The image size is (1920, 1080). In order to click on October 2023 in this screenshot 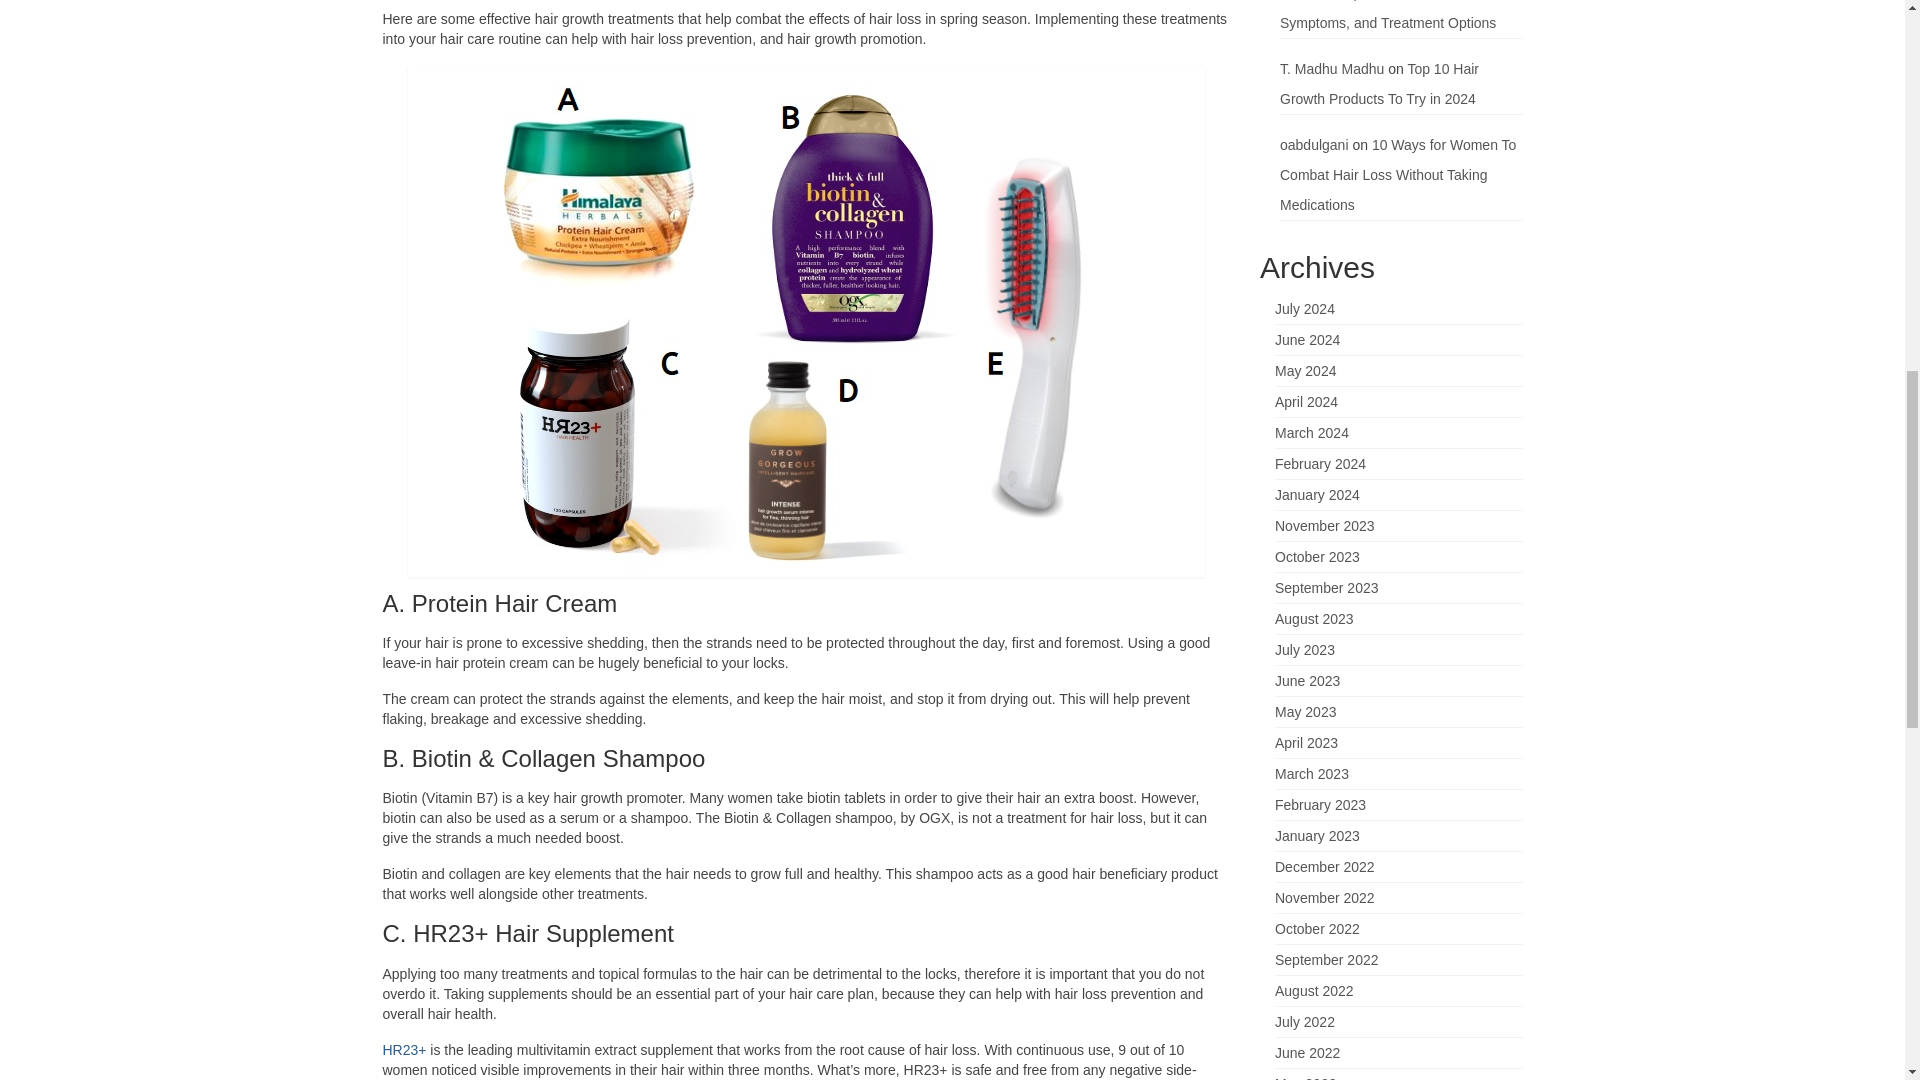, I will do `click(1316, 556)`.